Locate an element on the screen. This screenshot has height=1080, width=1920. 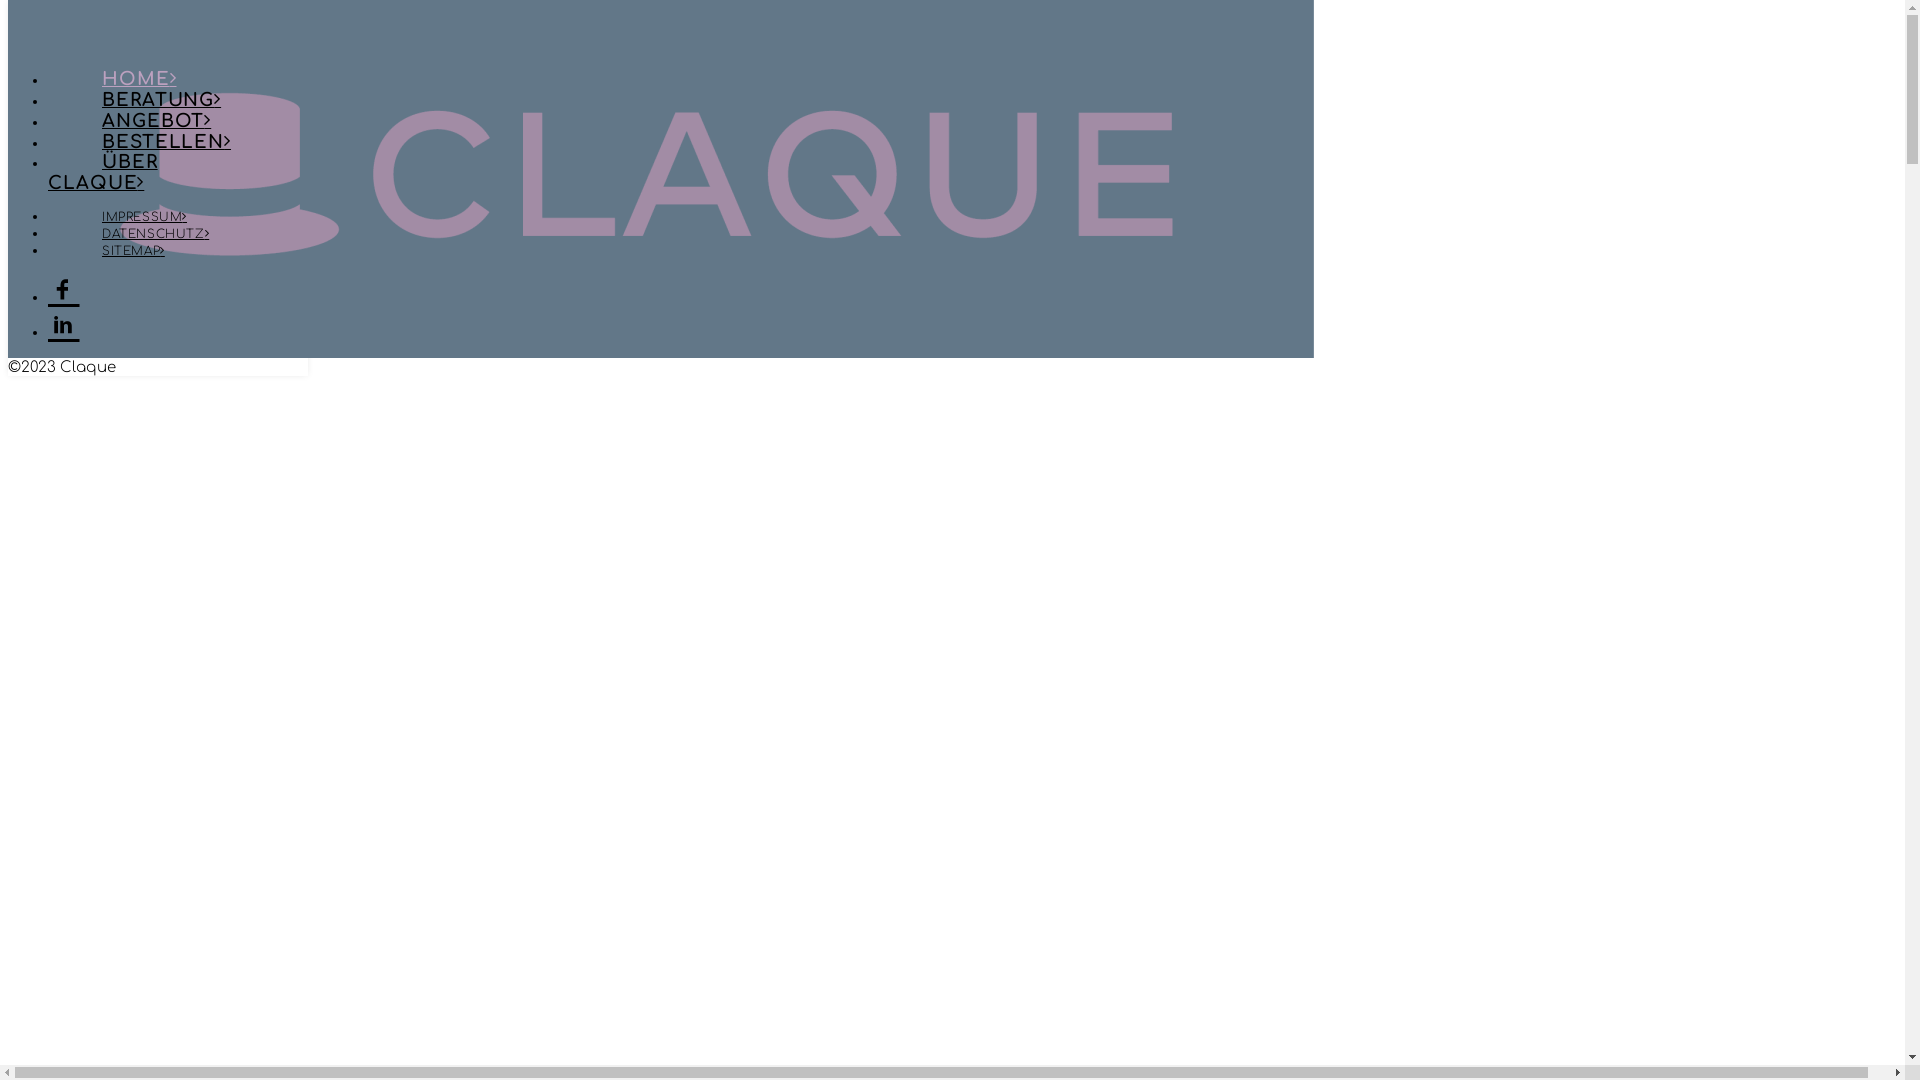
SITEMAP is located at coordinates (134, 251).